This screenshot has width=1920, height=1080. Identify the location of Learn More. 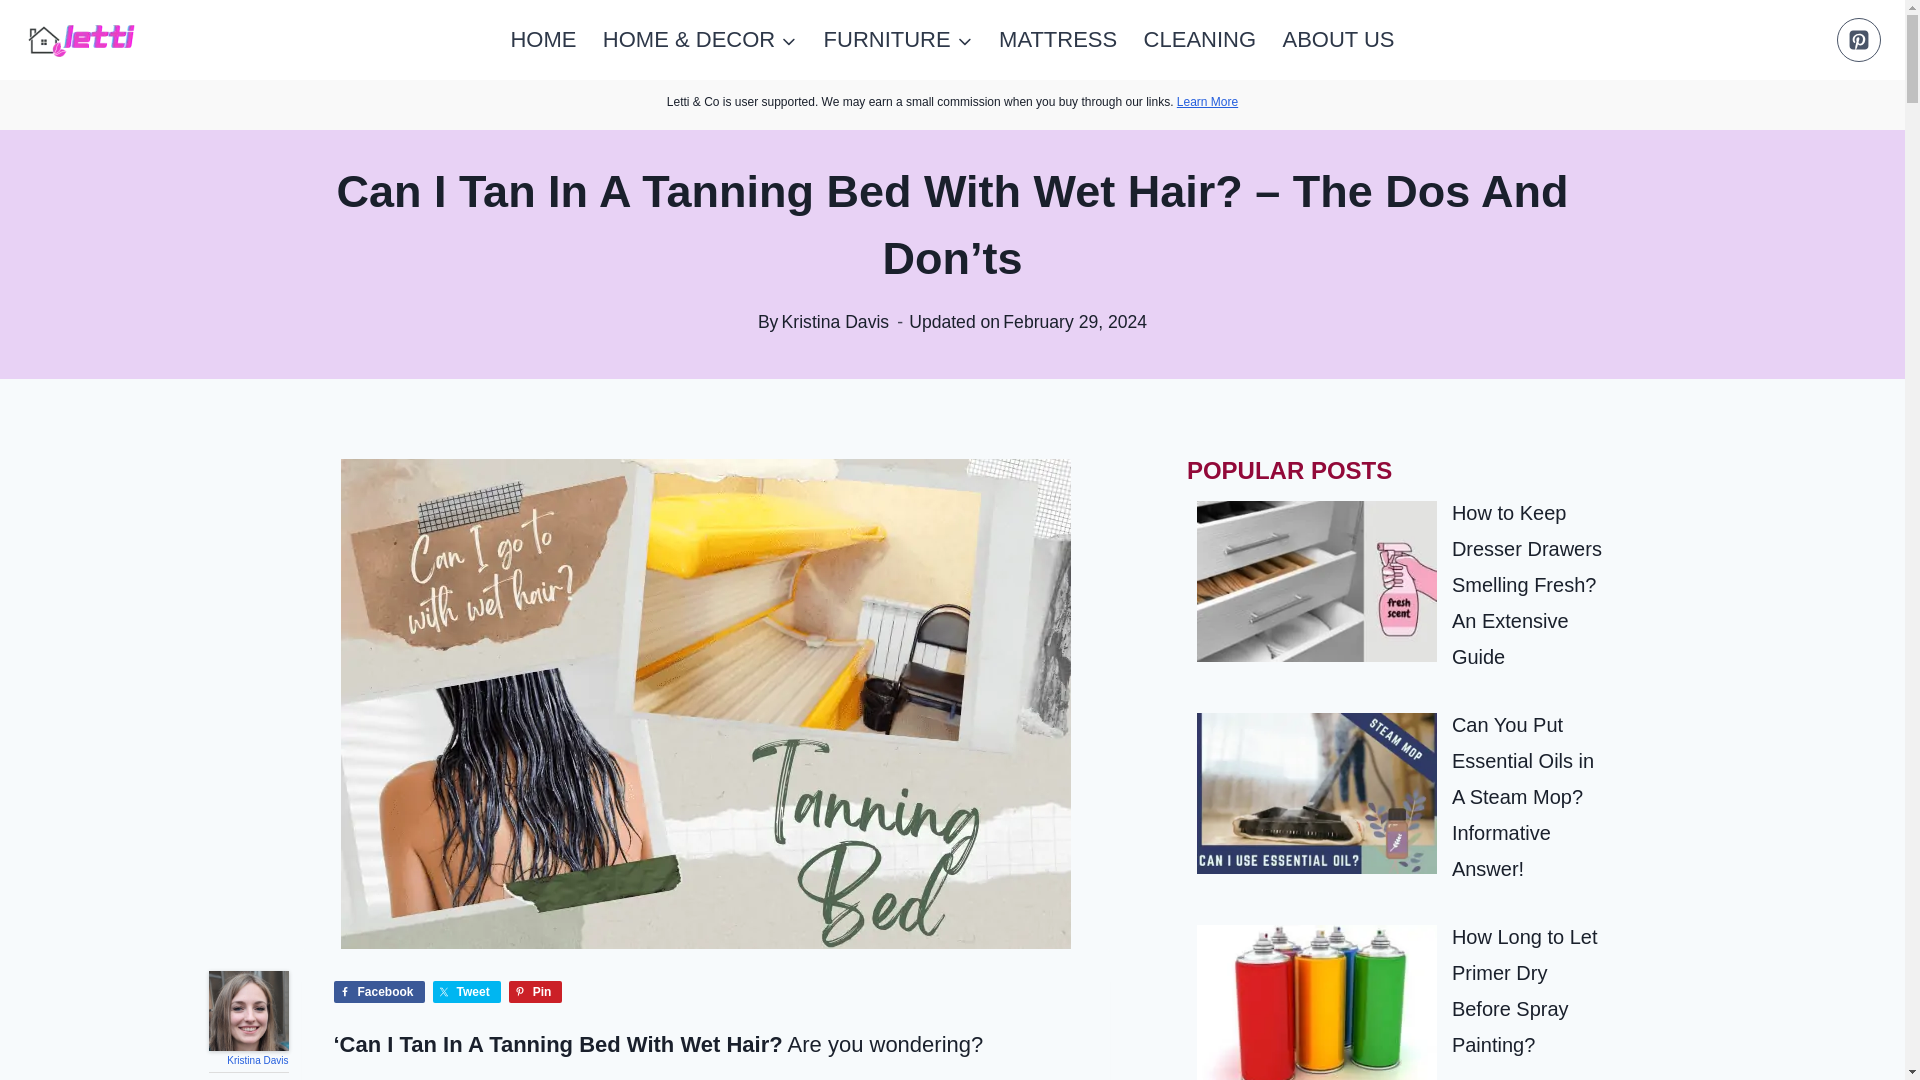
(1207, 102).